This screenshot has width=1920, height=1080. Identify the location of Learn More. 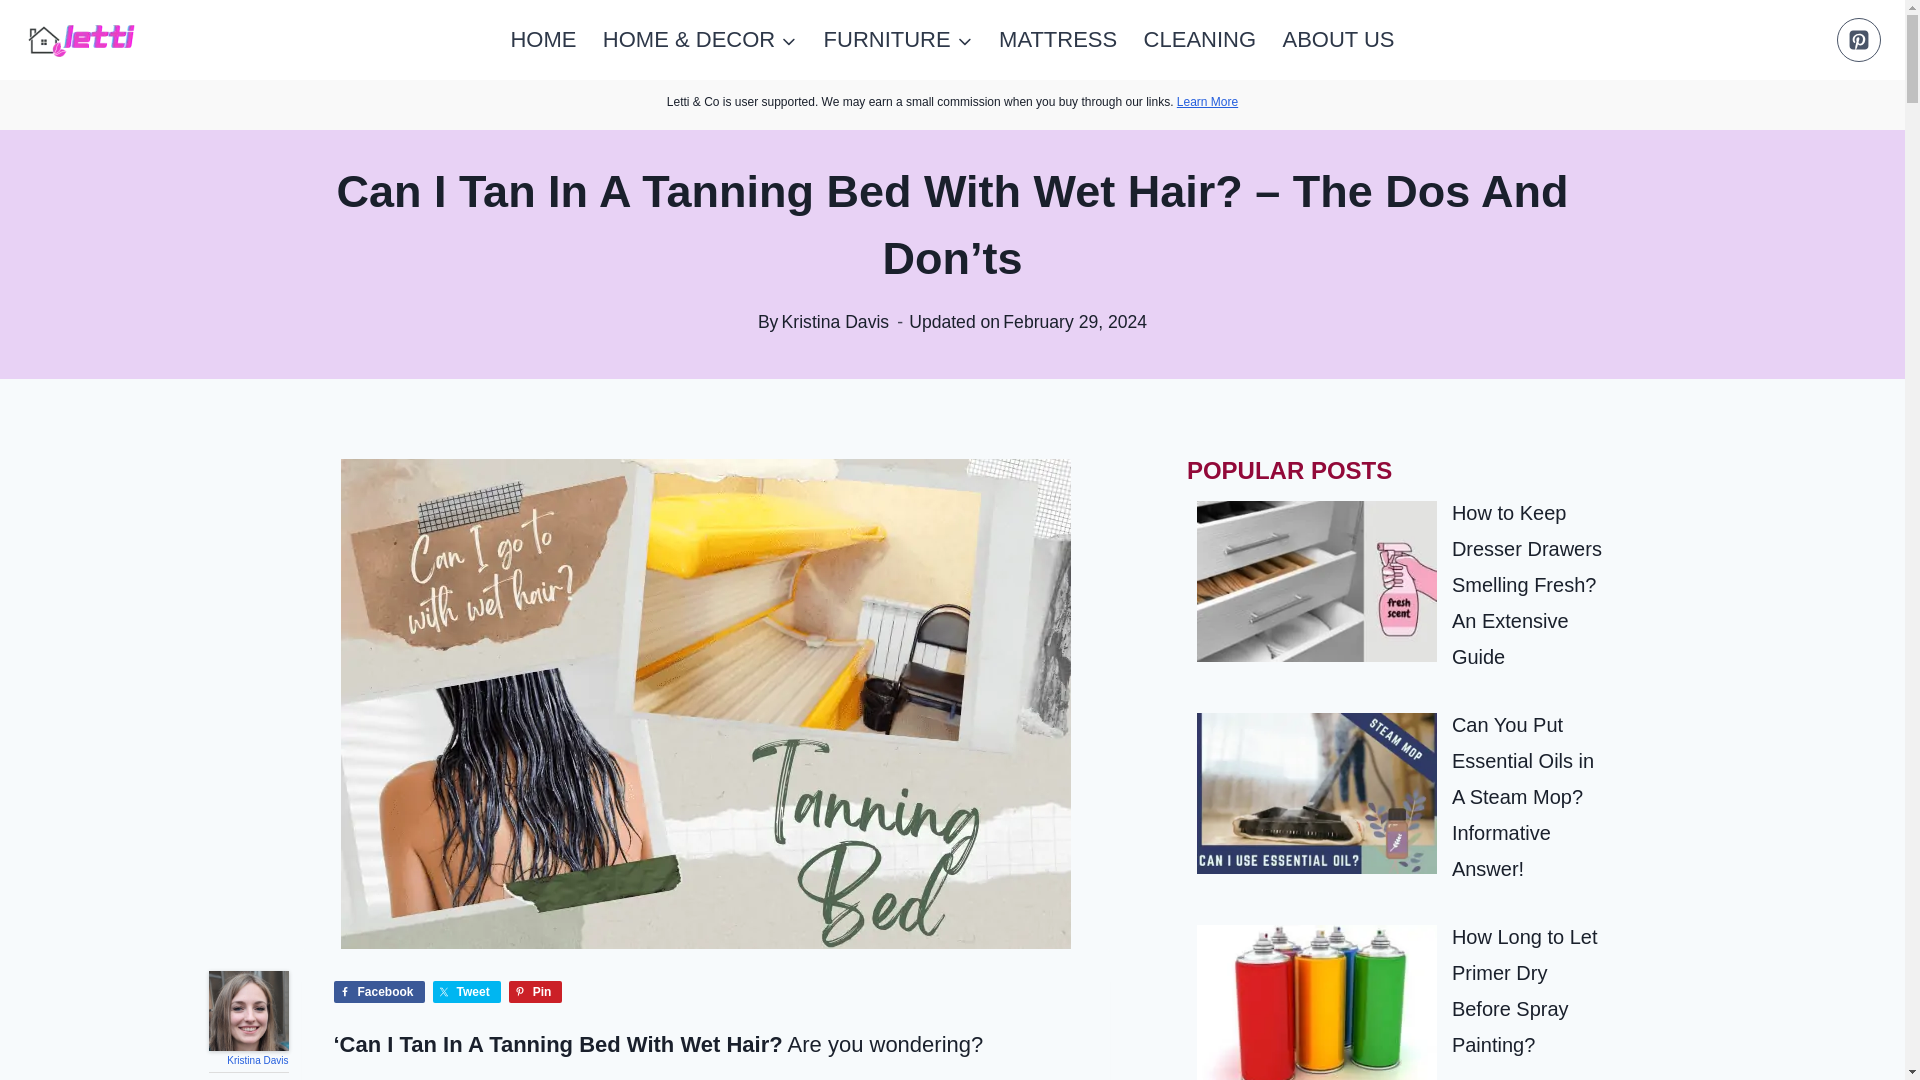
(1207, 102).